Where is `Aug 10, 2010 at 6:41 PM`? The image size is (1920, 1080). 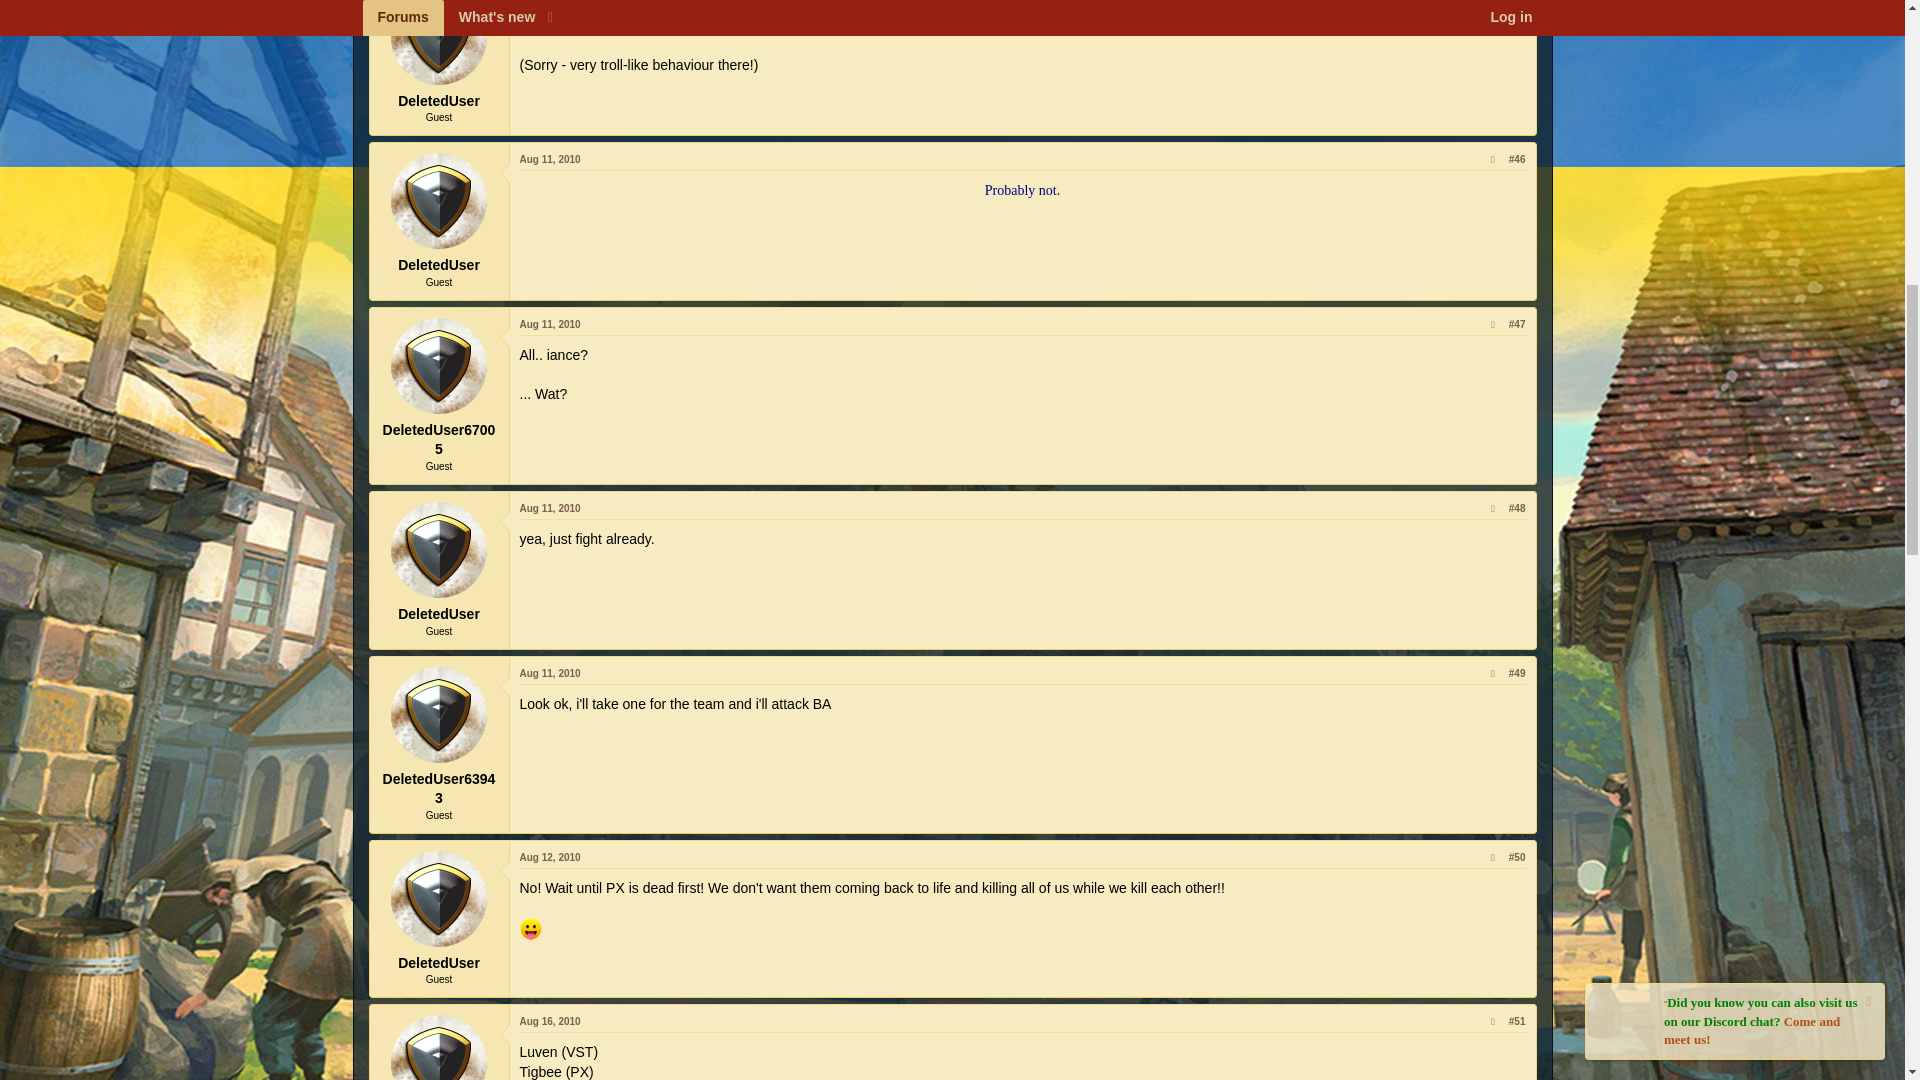 Aug 10, 2010 at 6:41 PM is located at coordinates (550, 0).